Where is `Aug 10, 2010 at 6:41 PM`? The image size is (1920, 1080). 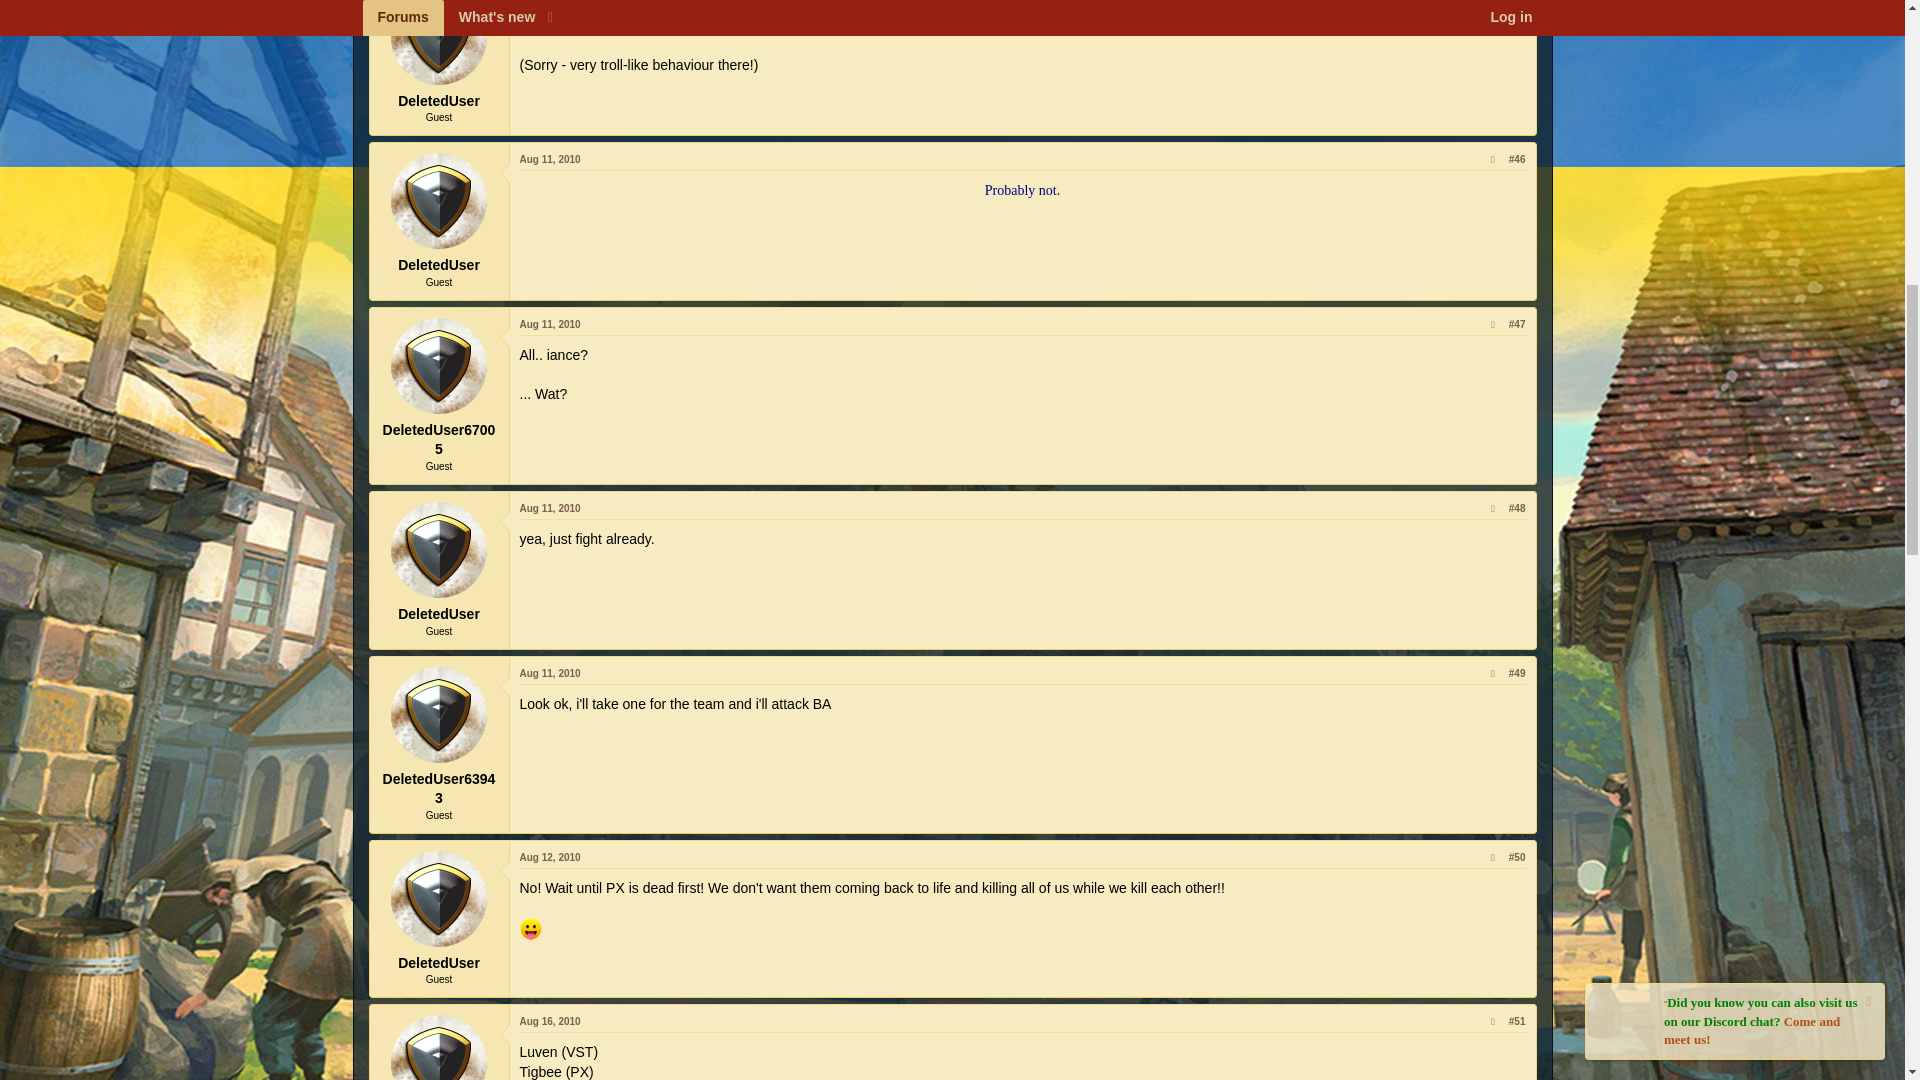 Aug 10, 2010 at 6:41 PM is located at coordinates (550, 0).